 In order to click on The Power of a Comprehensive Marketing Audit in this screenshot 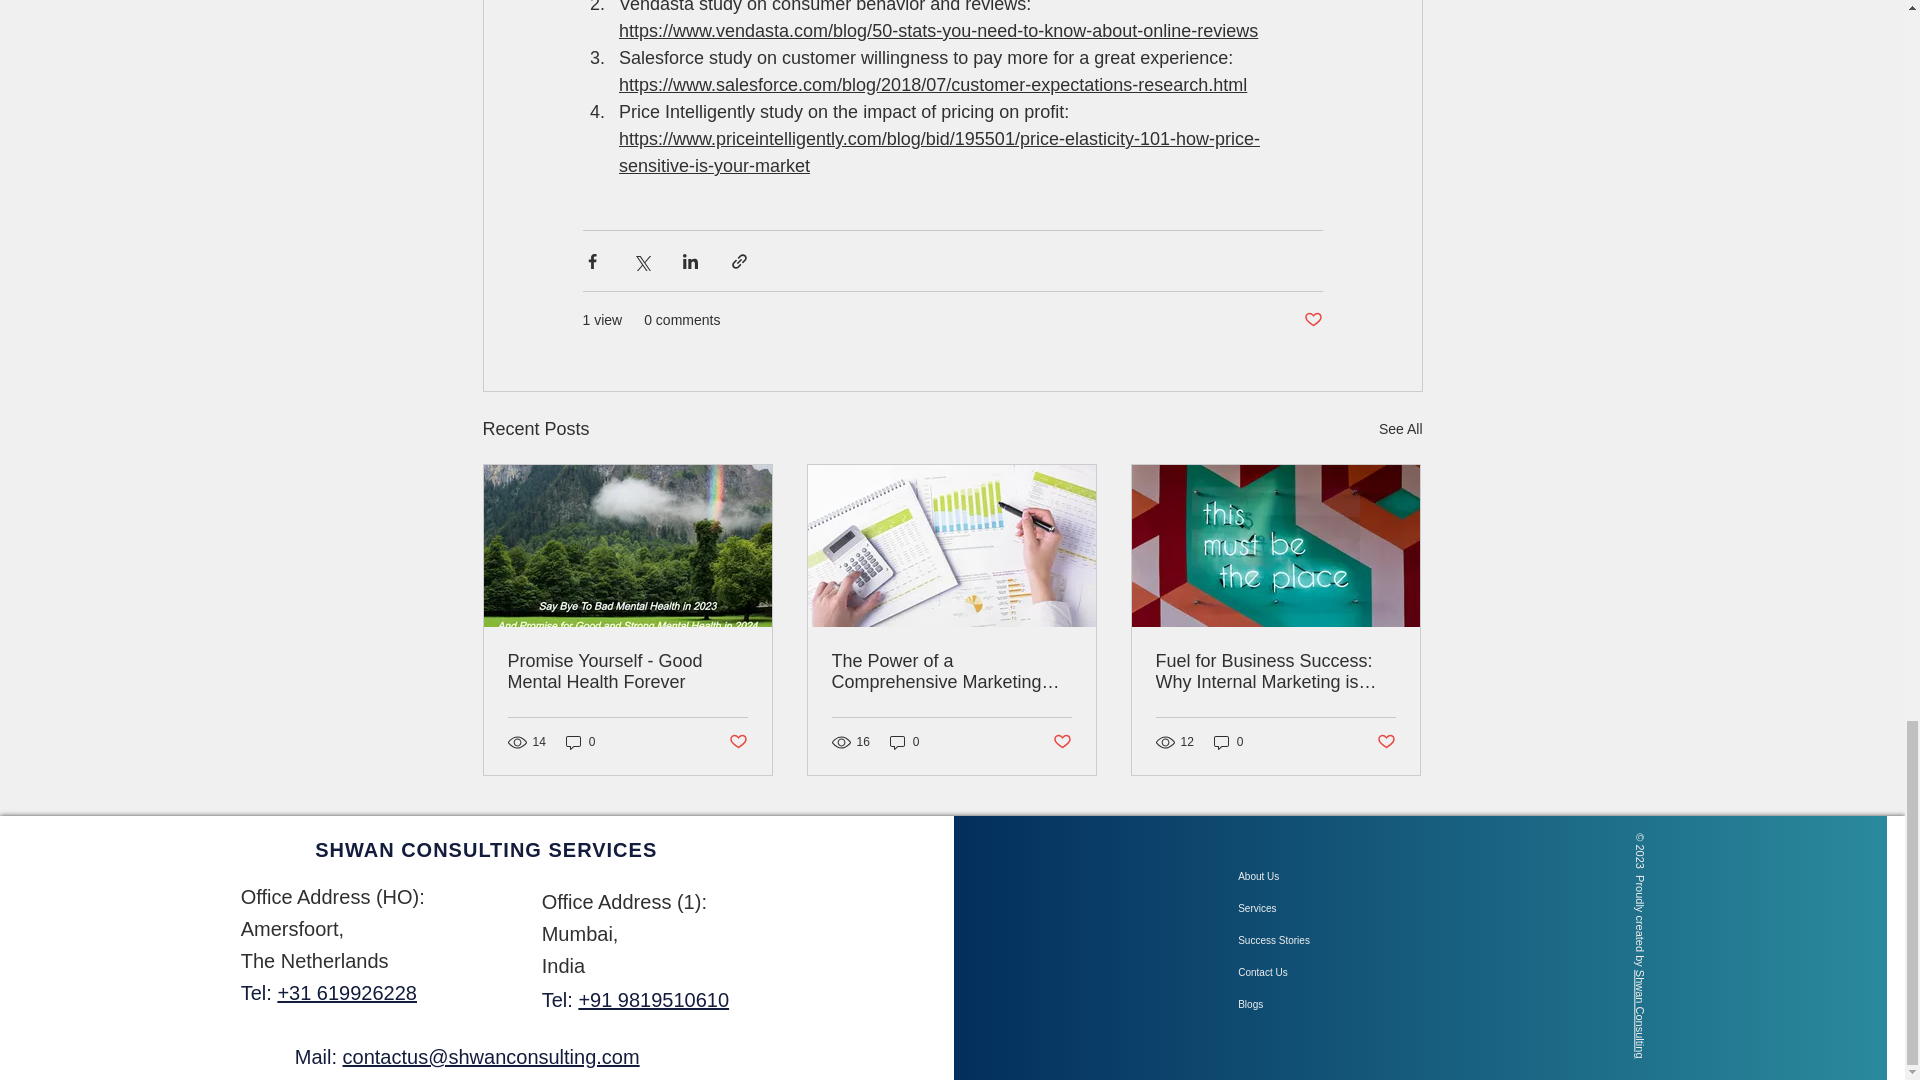, I will do `click(951, 672)`.